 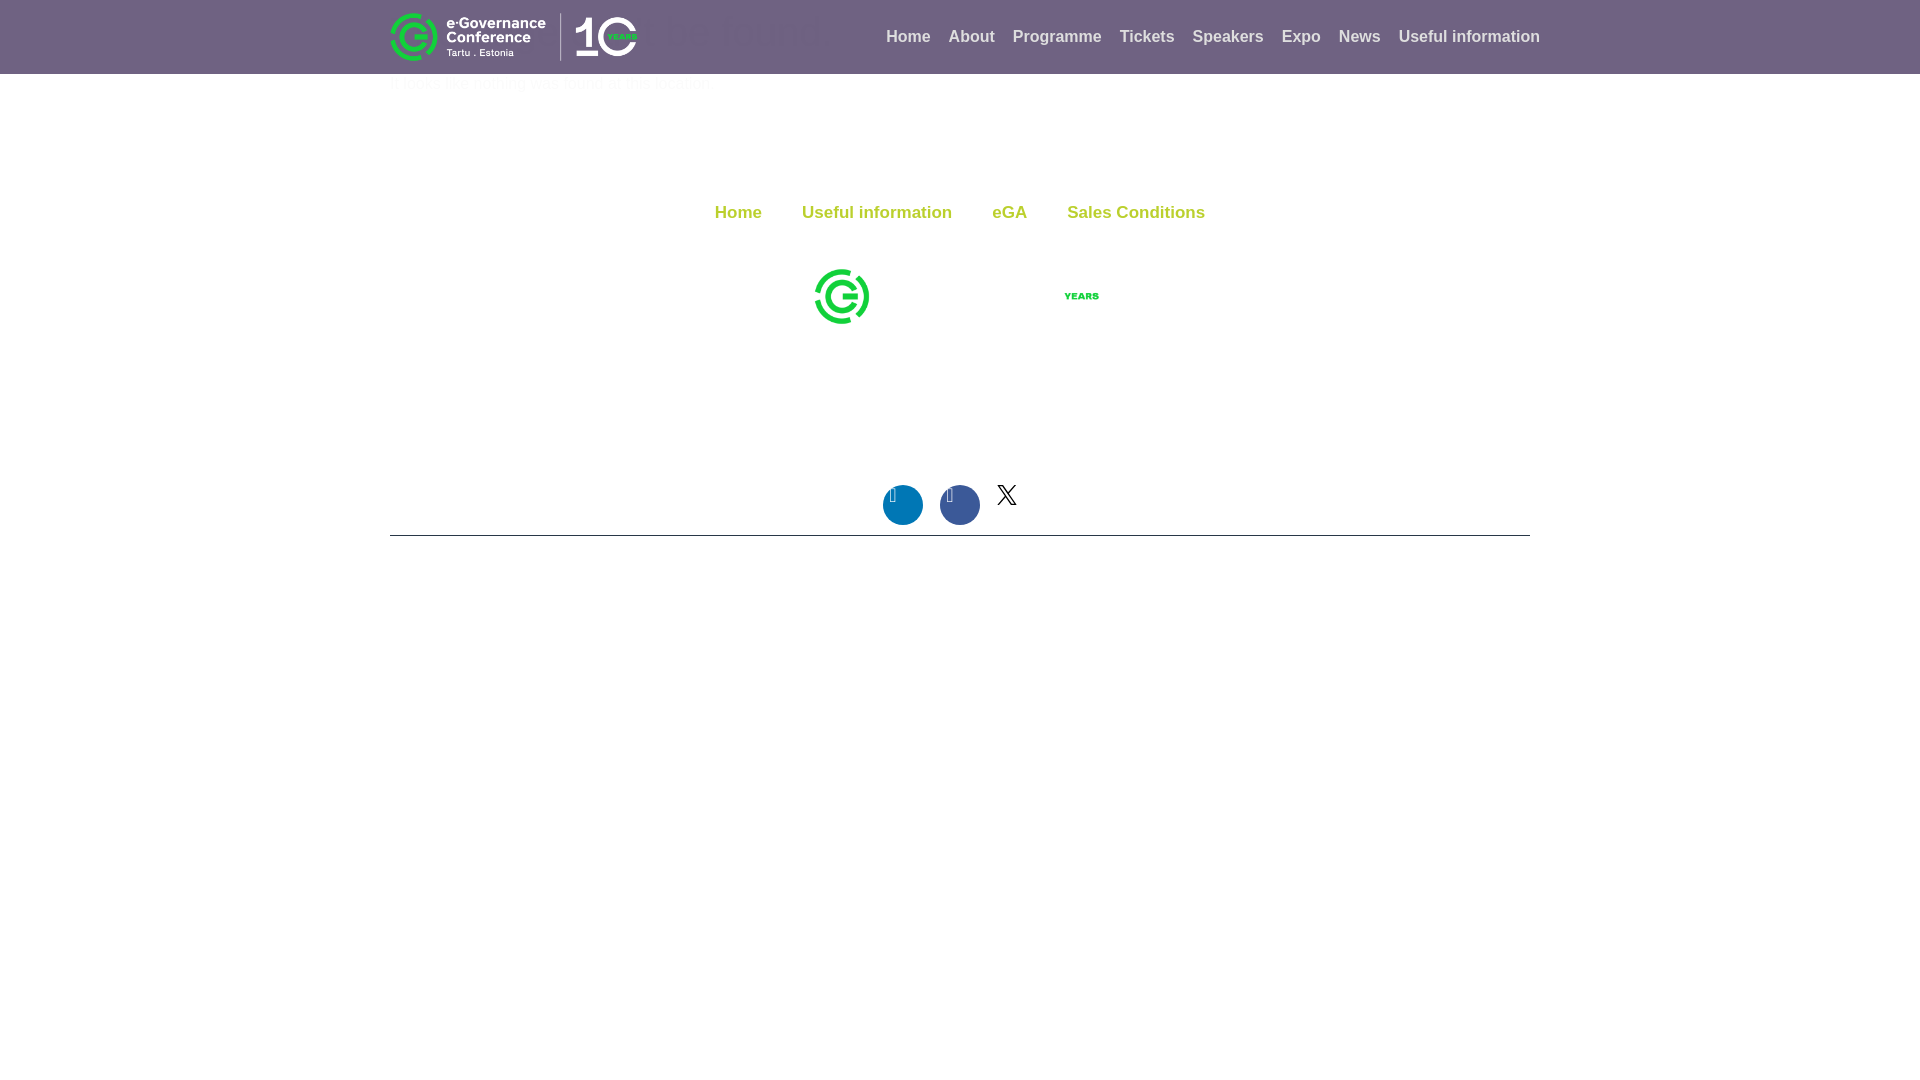 I want to click on Useful information, so click(x=1469, y=37).